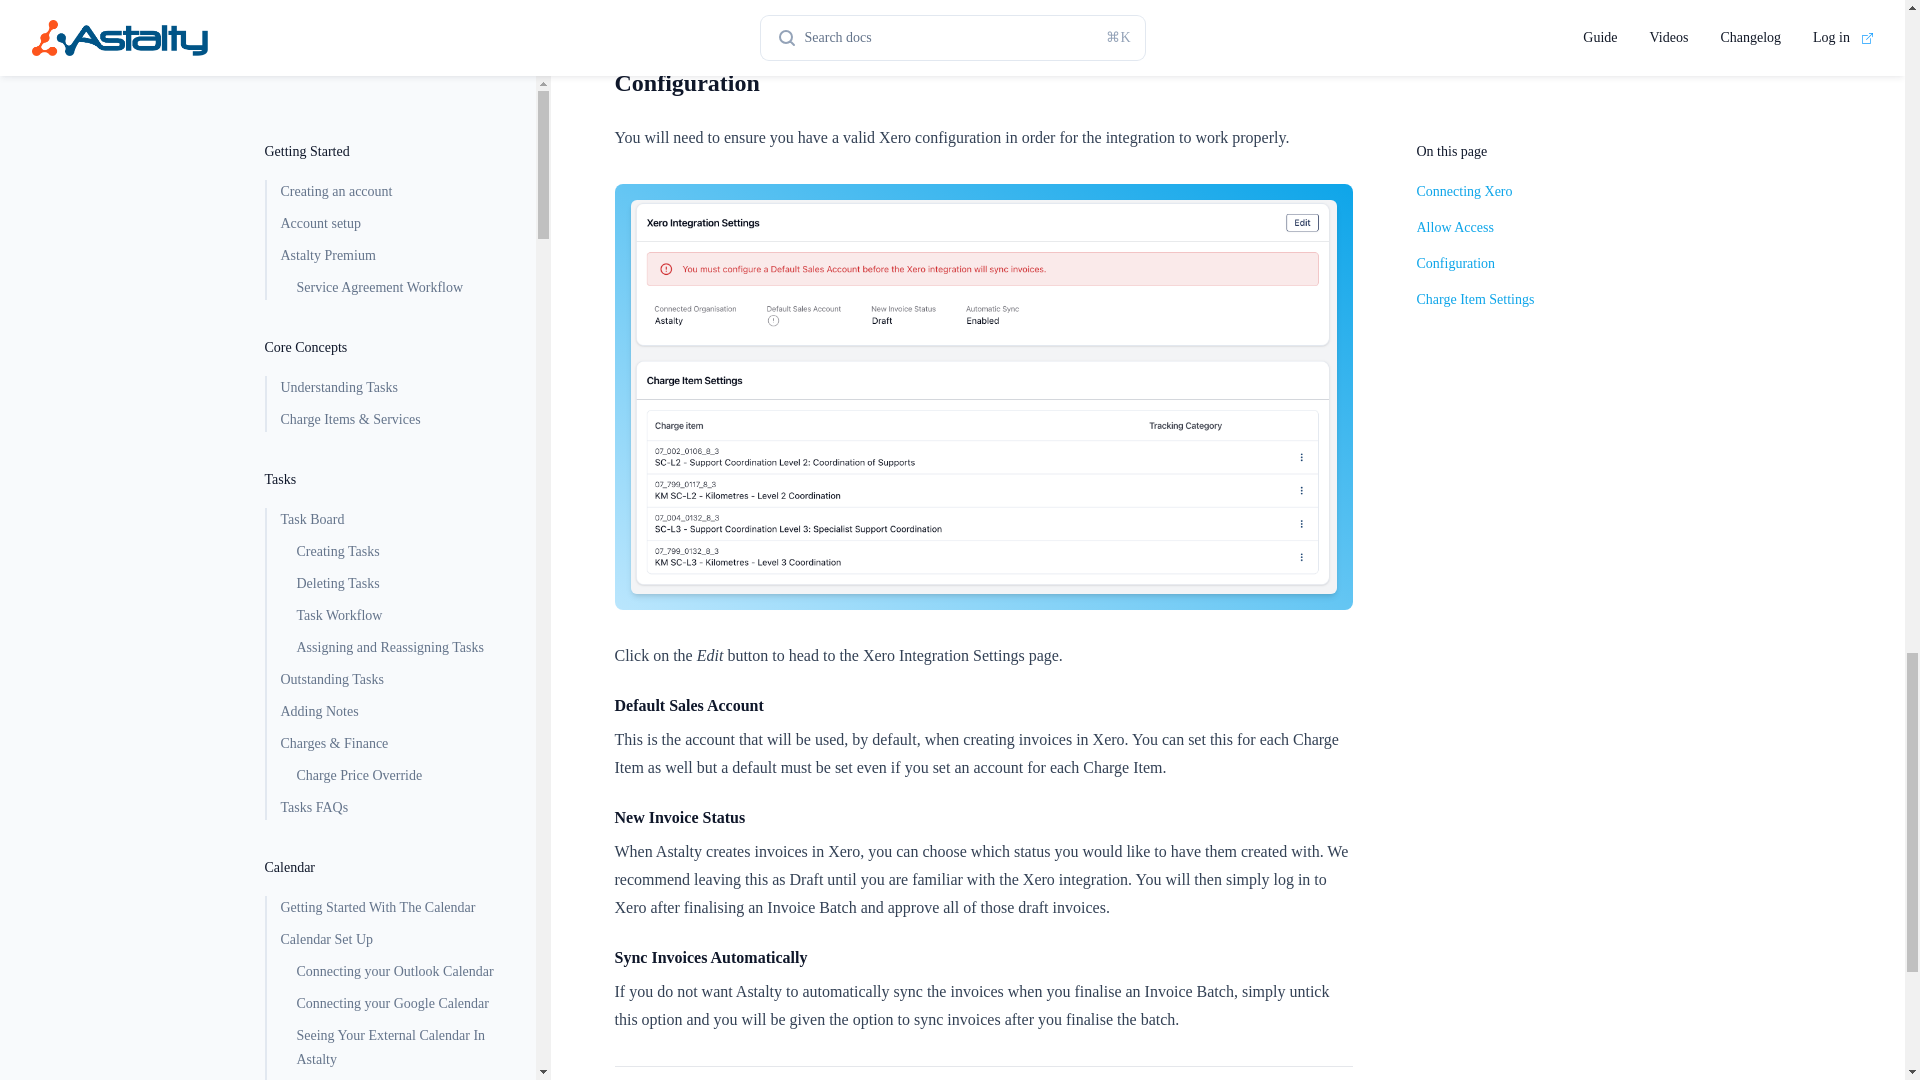  What do you see at coordinates (392, 100) in the screenshot?
I see `Requesting Signatures` at bounding box center [392, 100].